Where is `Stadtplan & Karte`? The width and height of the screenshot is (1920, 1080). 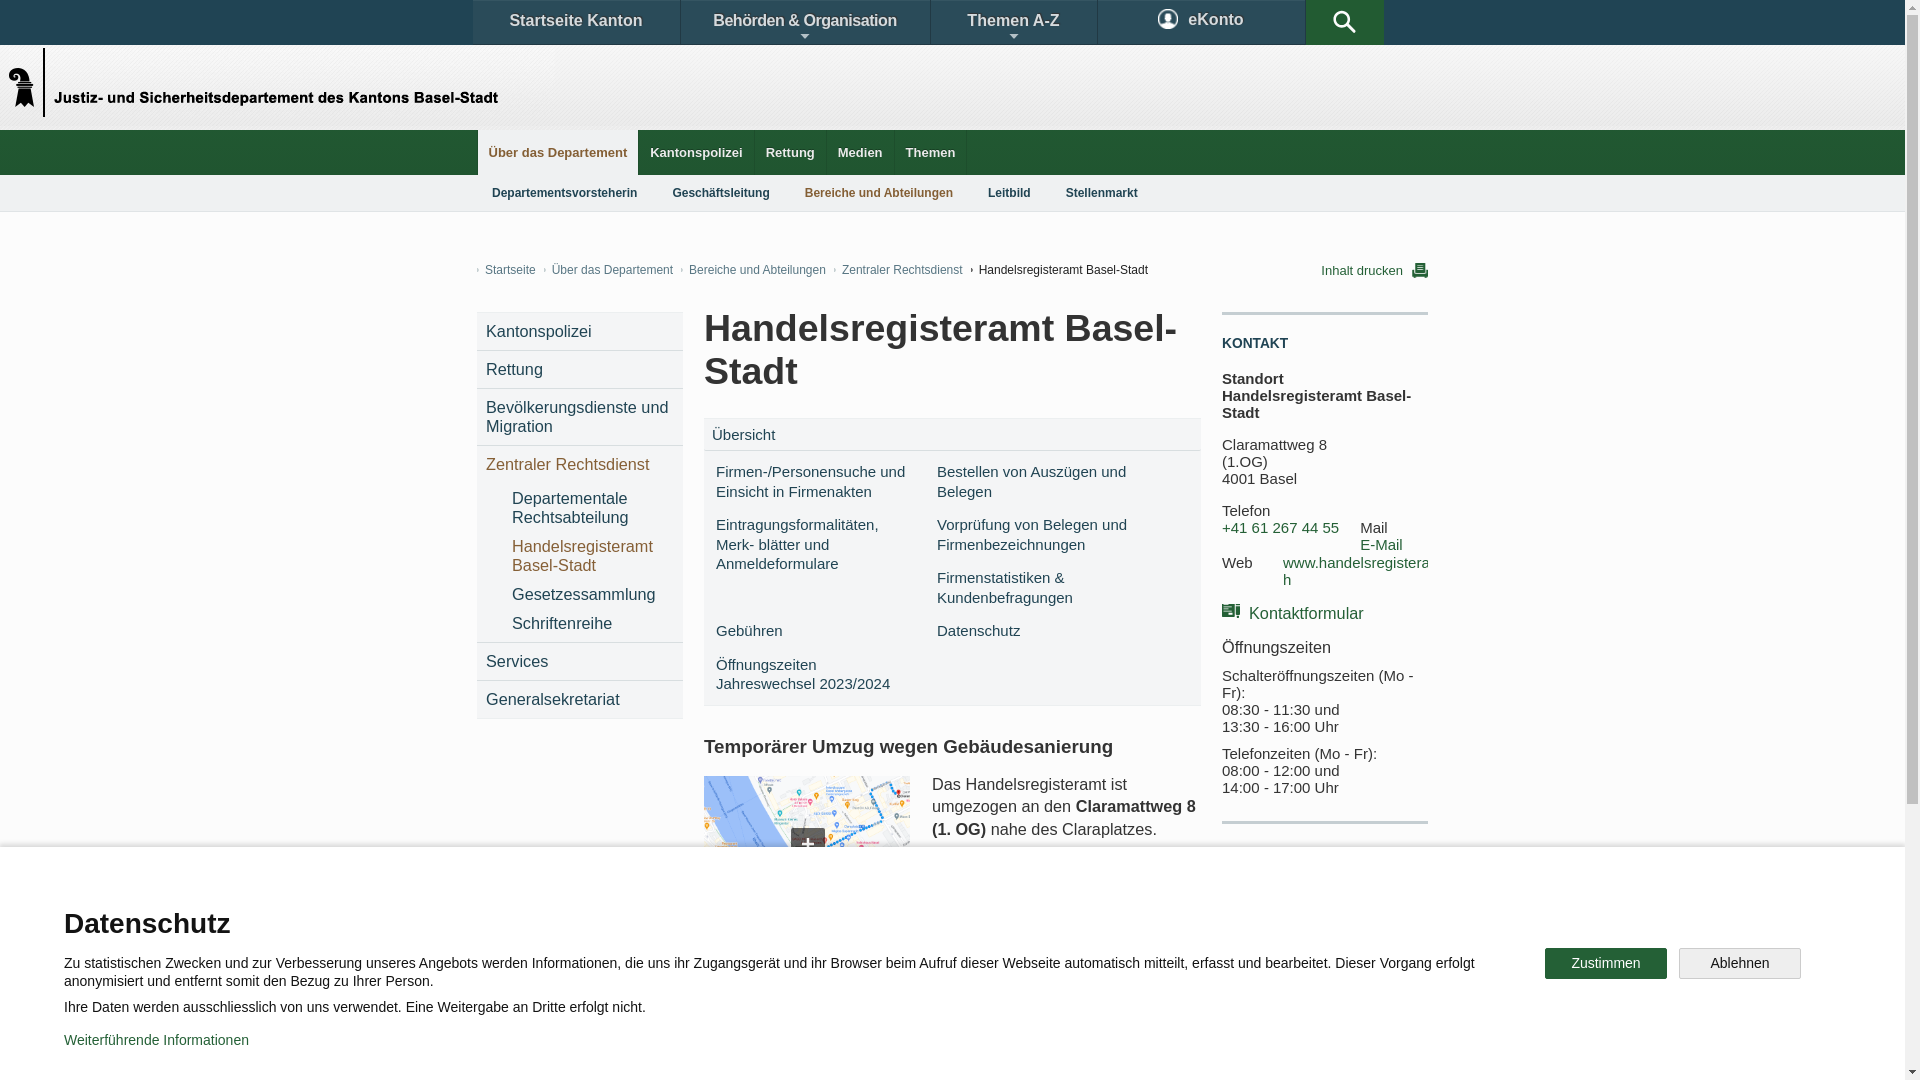 Stadtplan & Karte is located at coordinates (666, 914).